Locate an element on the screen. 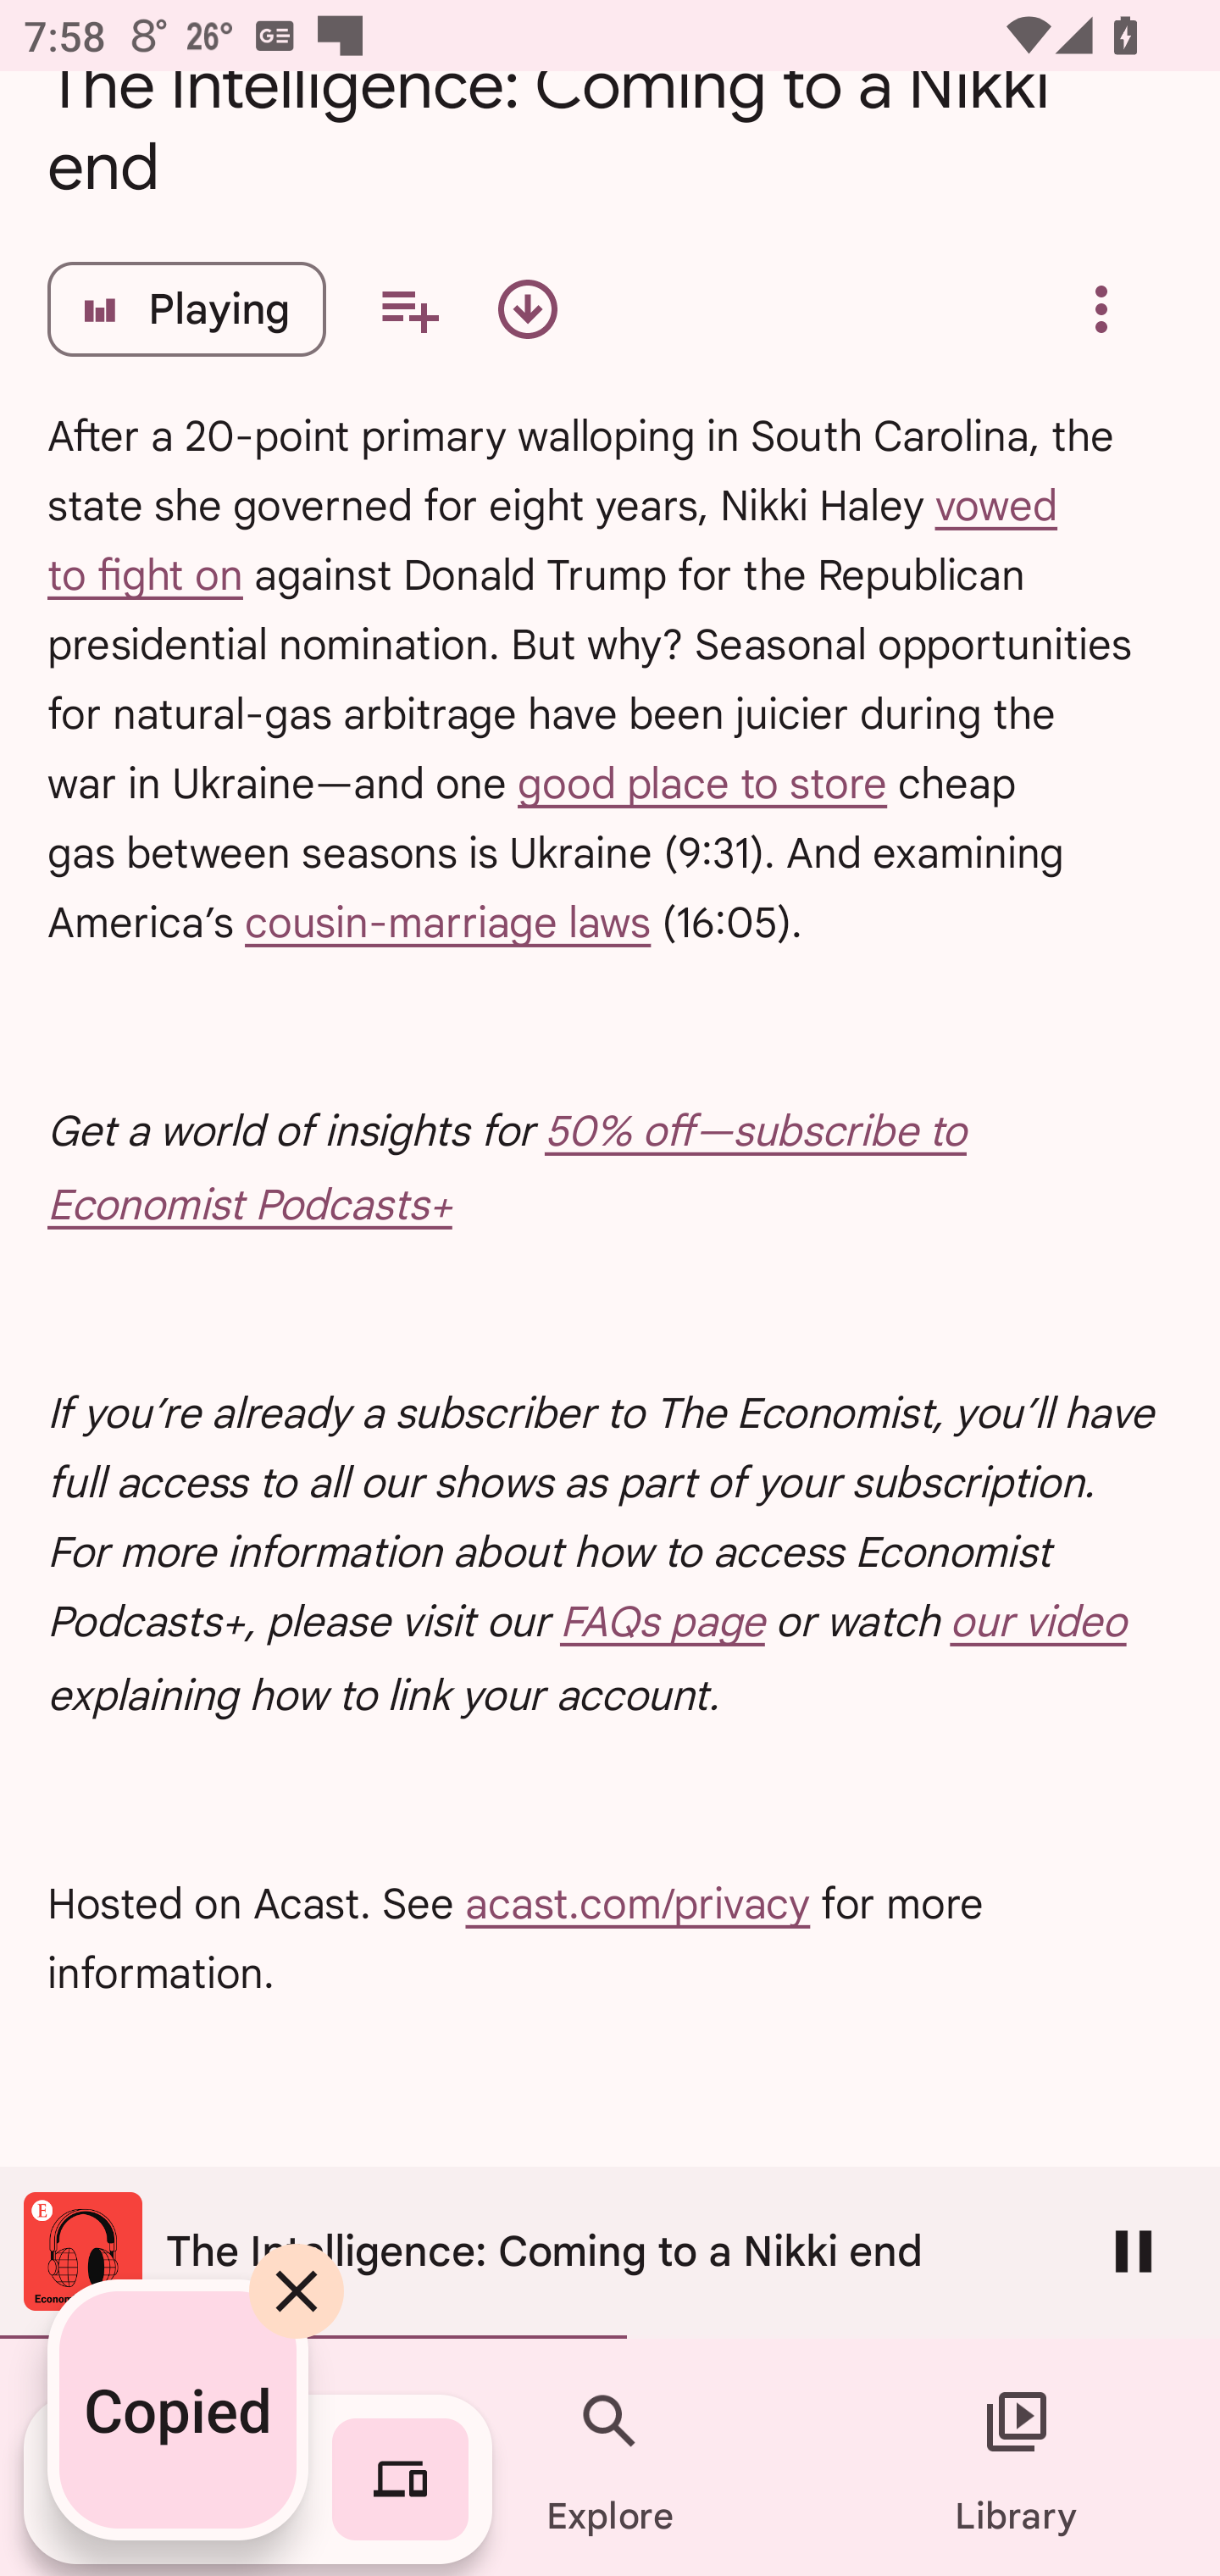 The image size is (1220, 2576). Overflow menu is located at coordinates (1101, 308).